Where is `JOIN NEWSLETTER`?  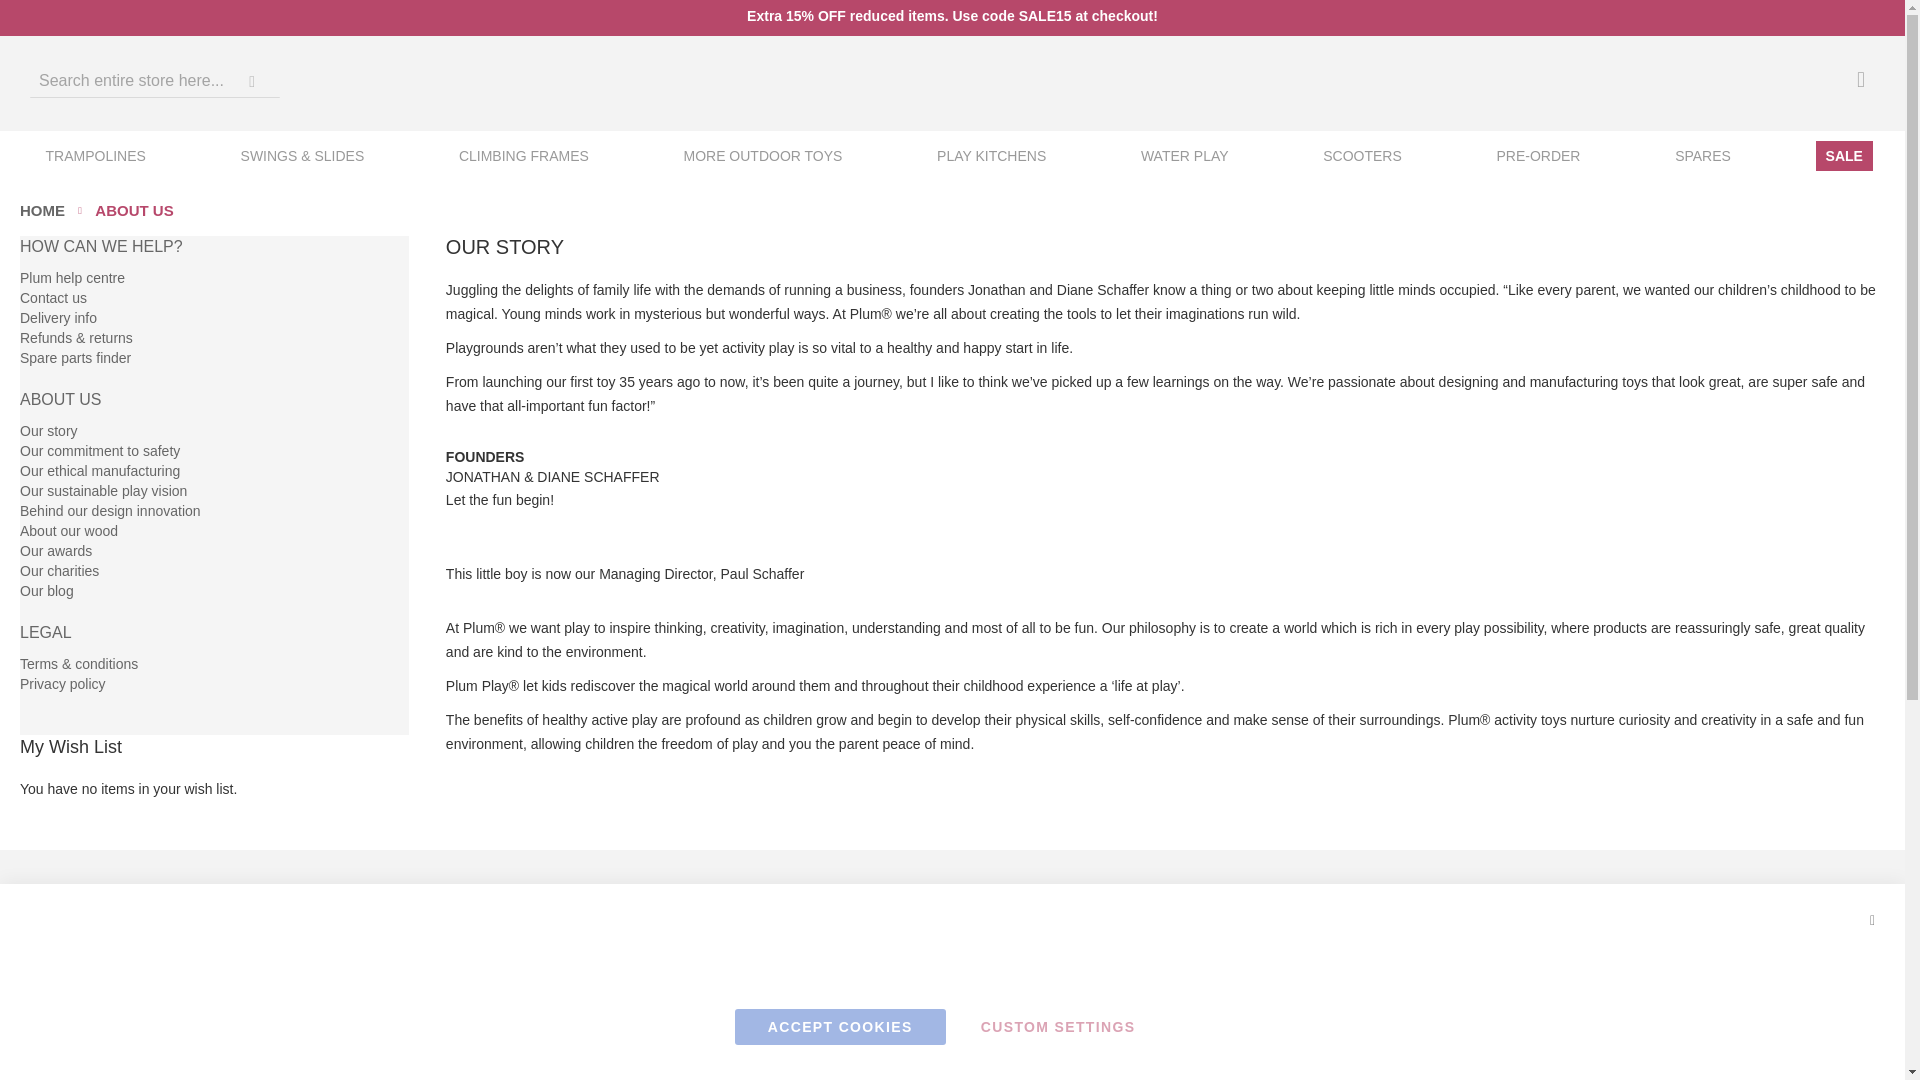 JOIN NEWSLETTER is located at coordinates (478, 1066).